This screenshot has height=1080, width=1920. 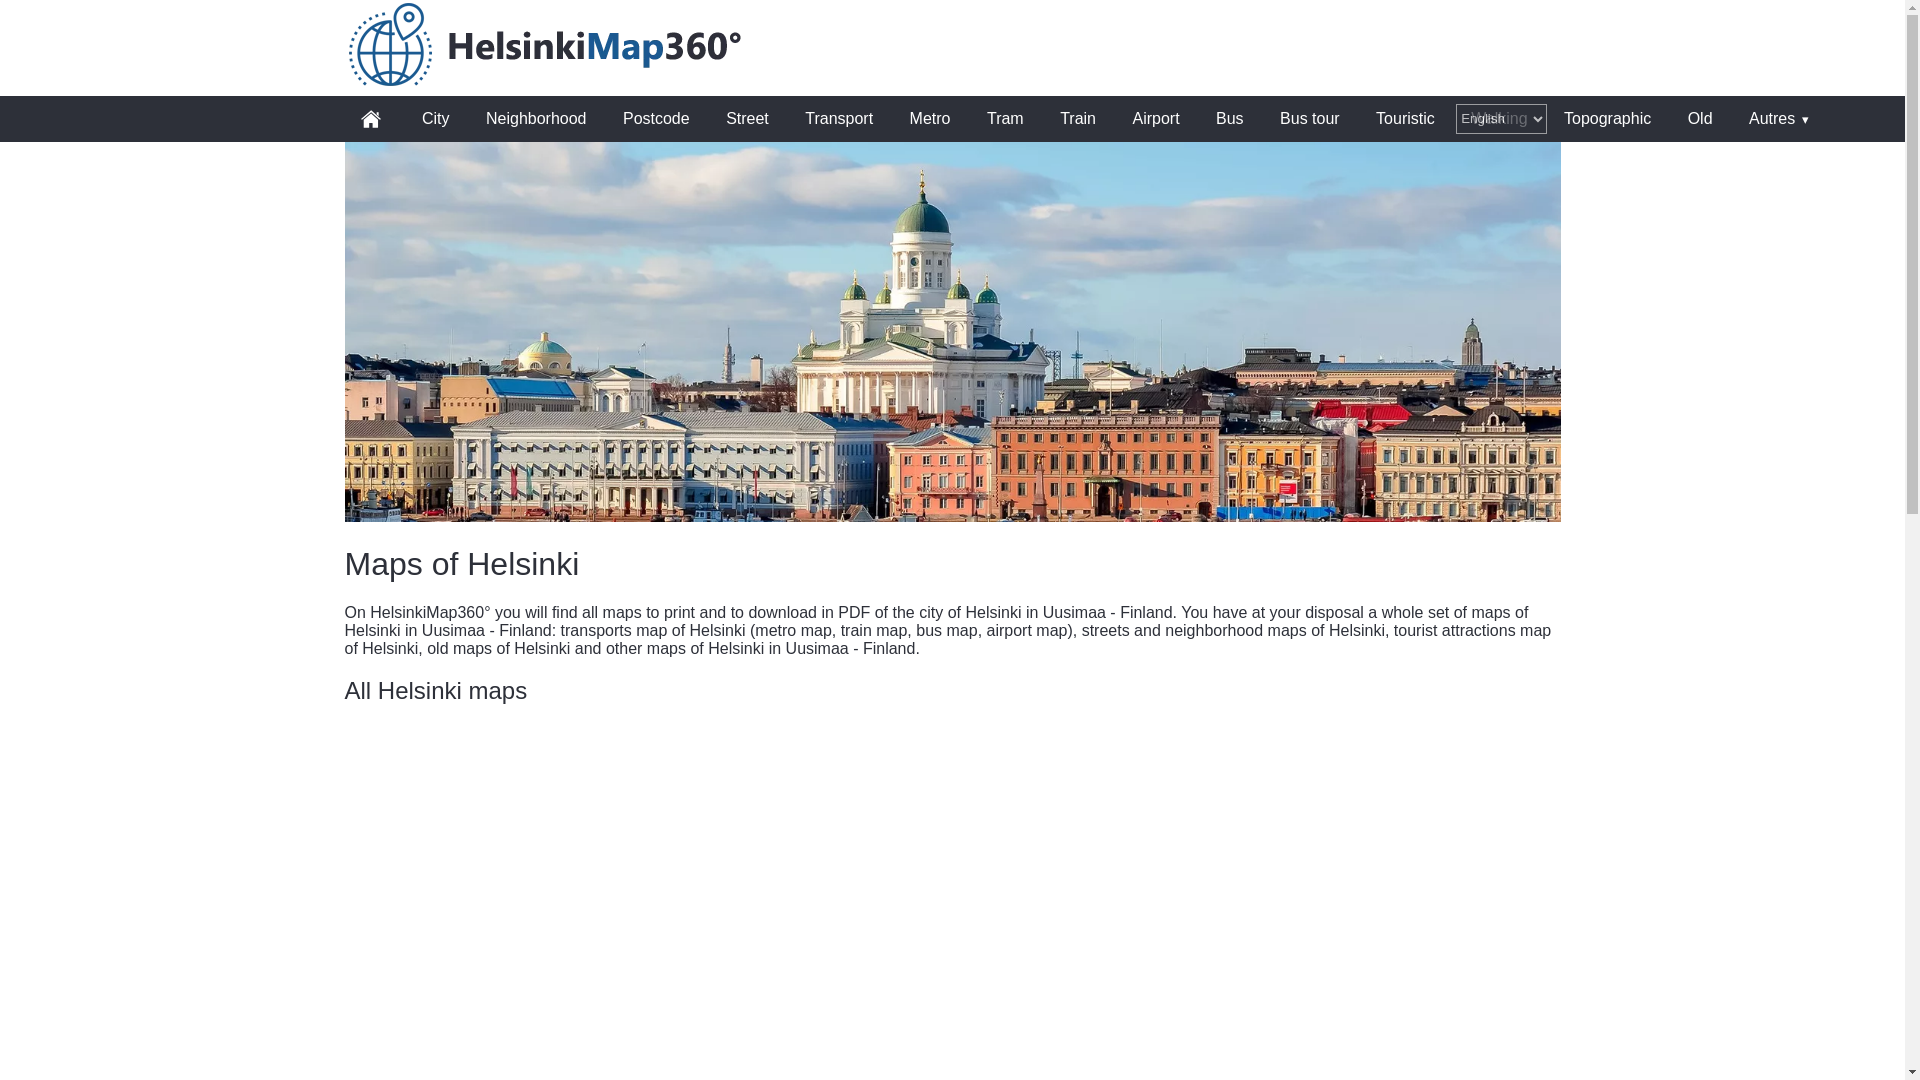 I want to click on Neighborhood, so click(x=951, y=839).